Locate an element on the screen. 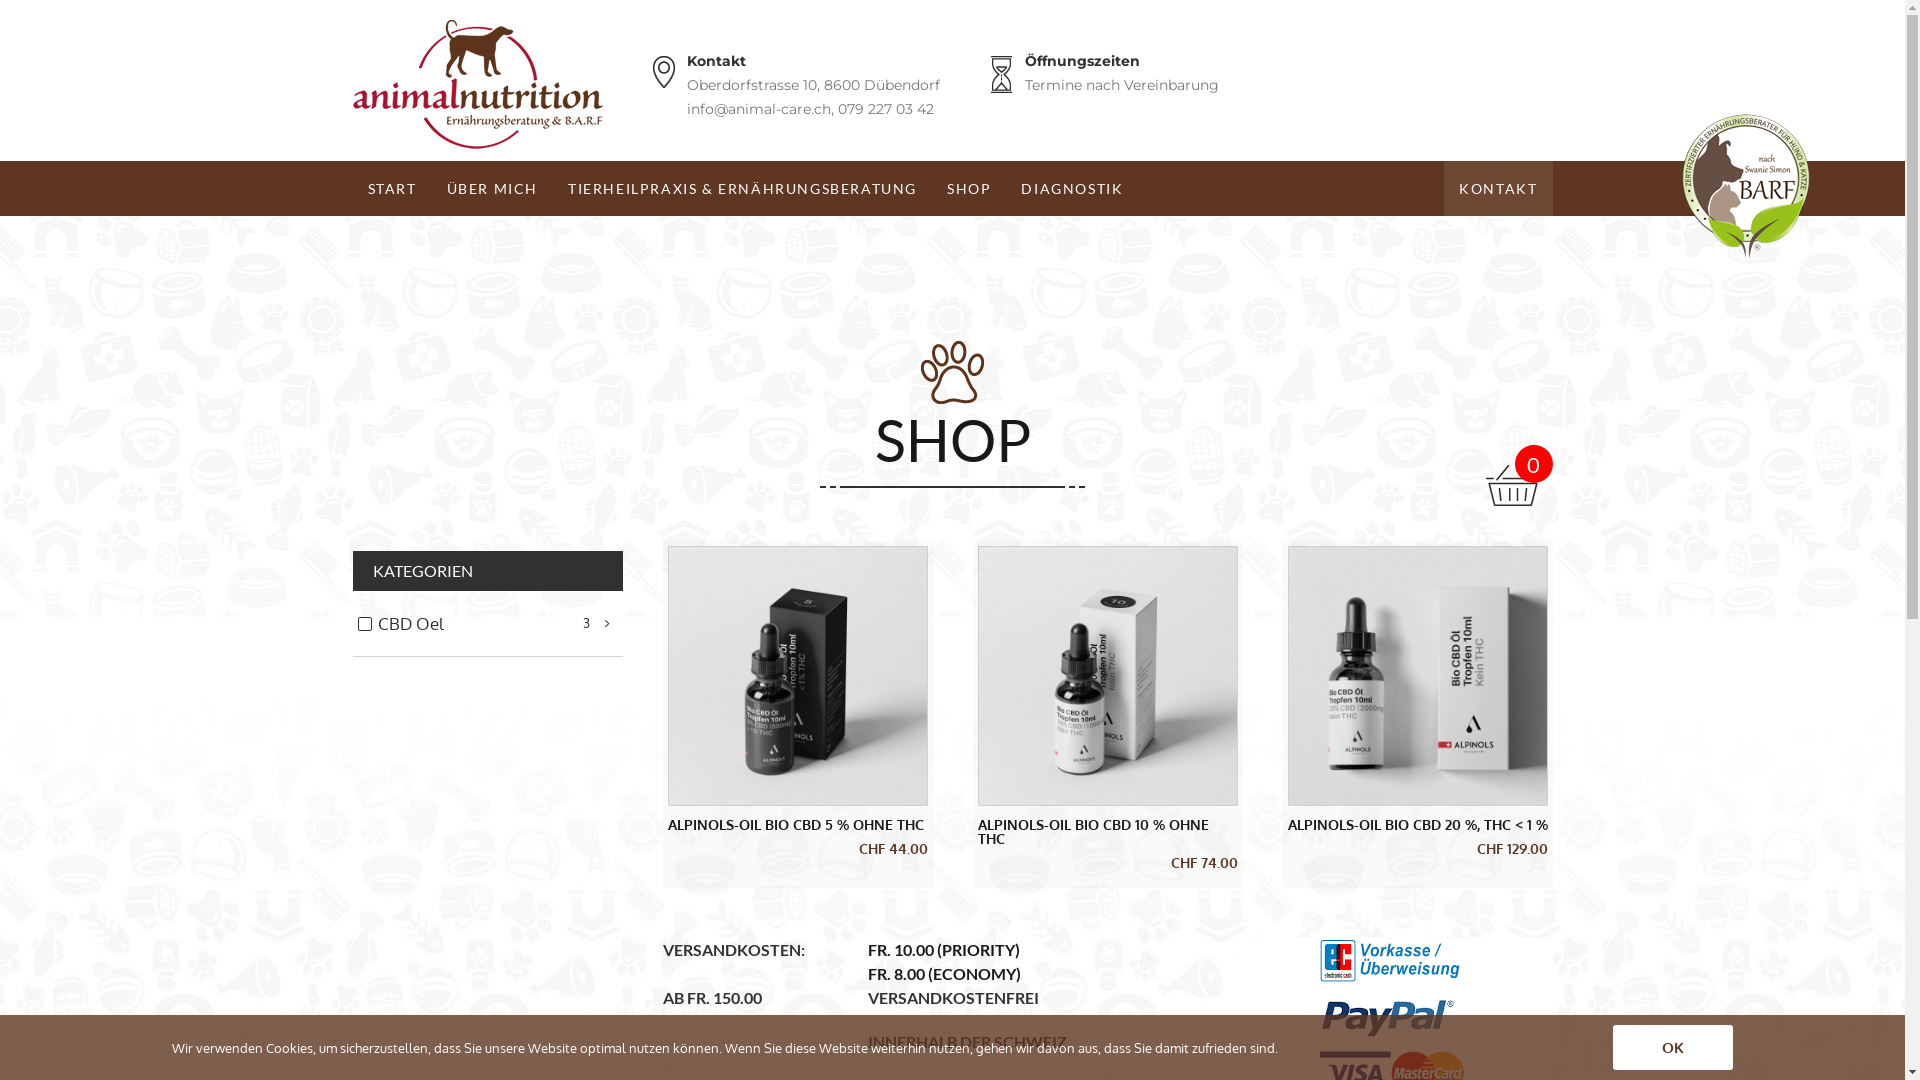  Alpinols 5 % is located at coordinates (797, 676).